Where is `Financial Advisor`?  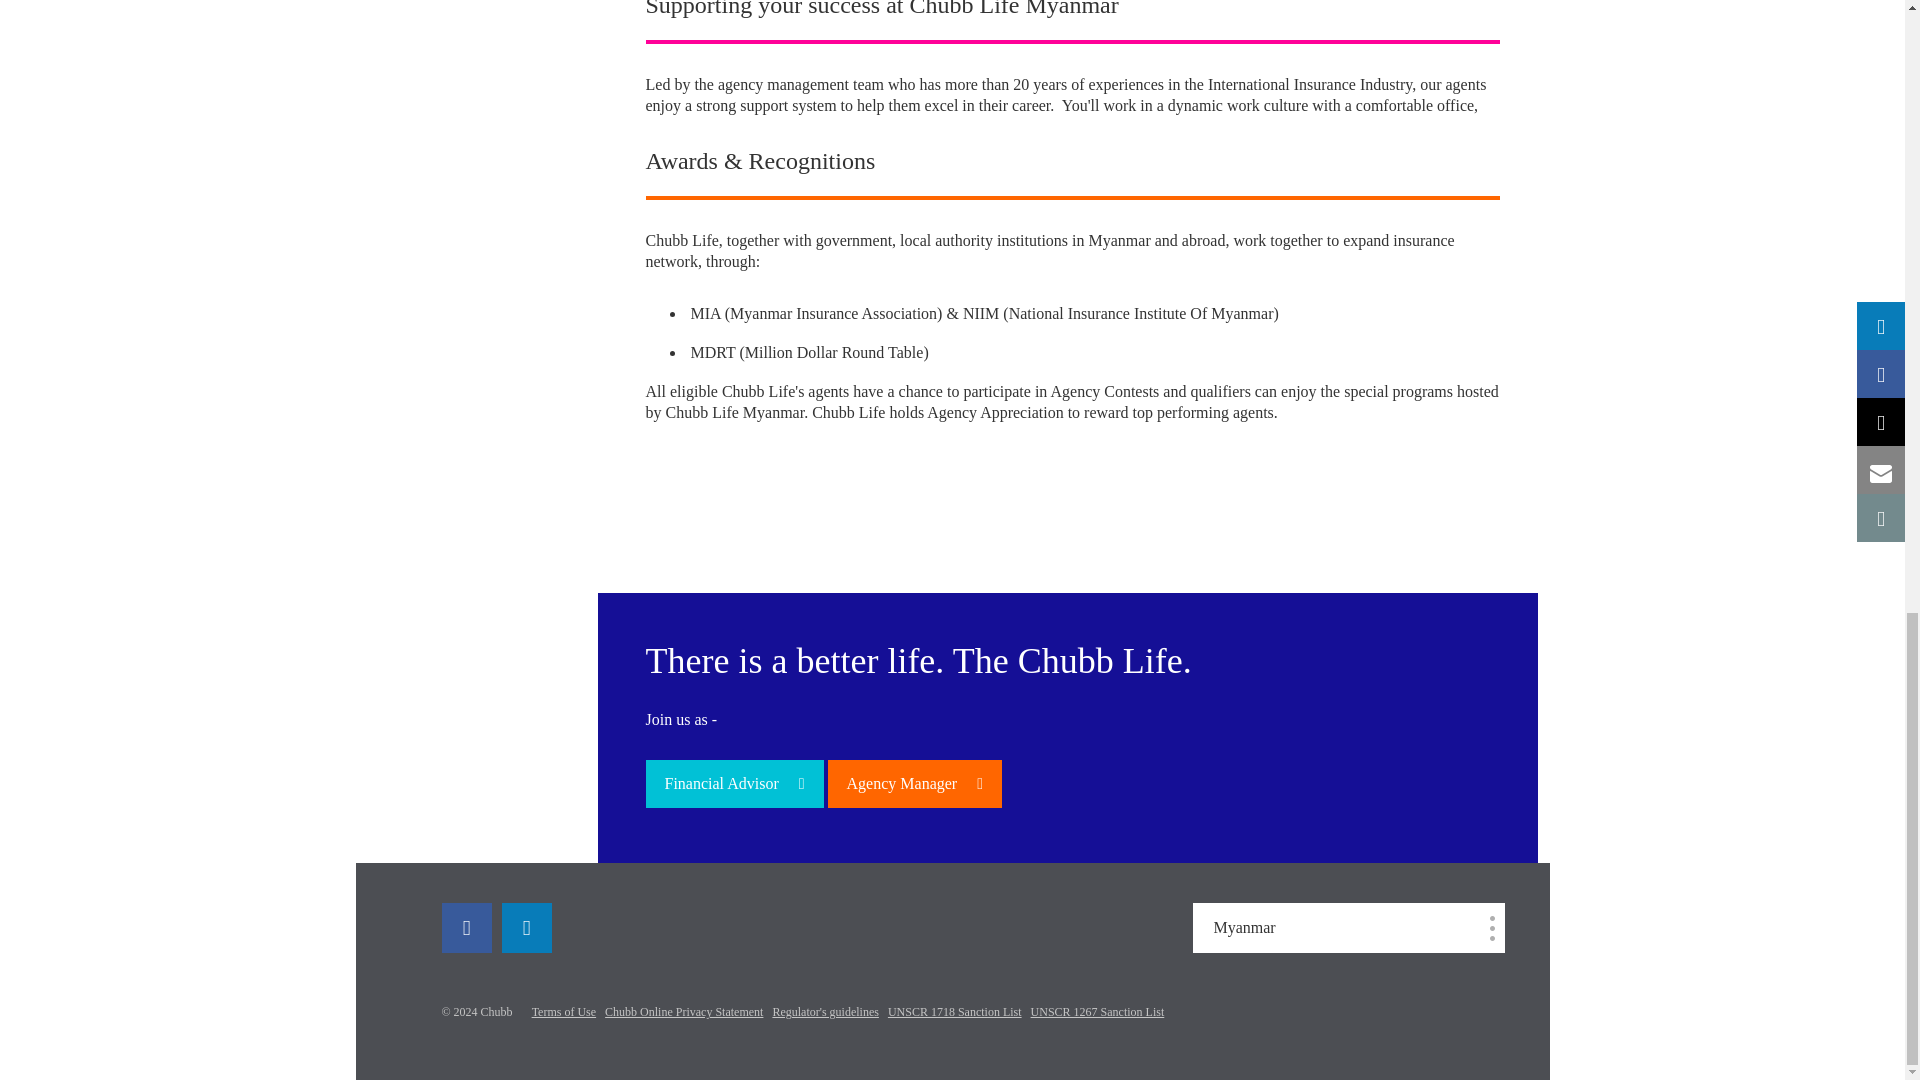 Financial Advisor is located at coordinates (734, 784).